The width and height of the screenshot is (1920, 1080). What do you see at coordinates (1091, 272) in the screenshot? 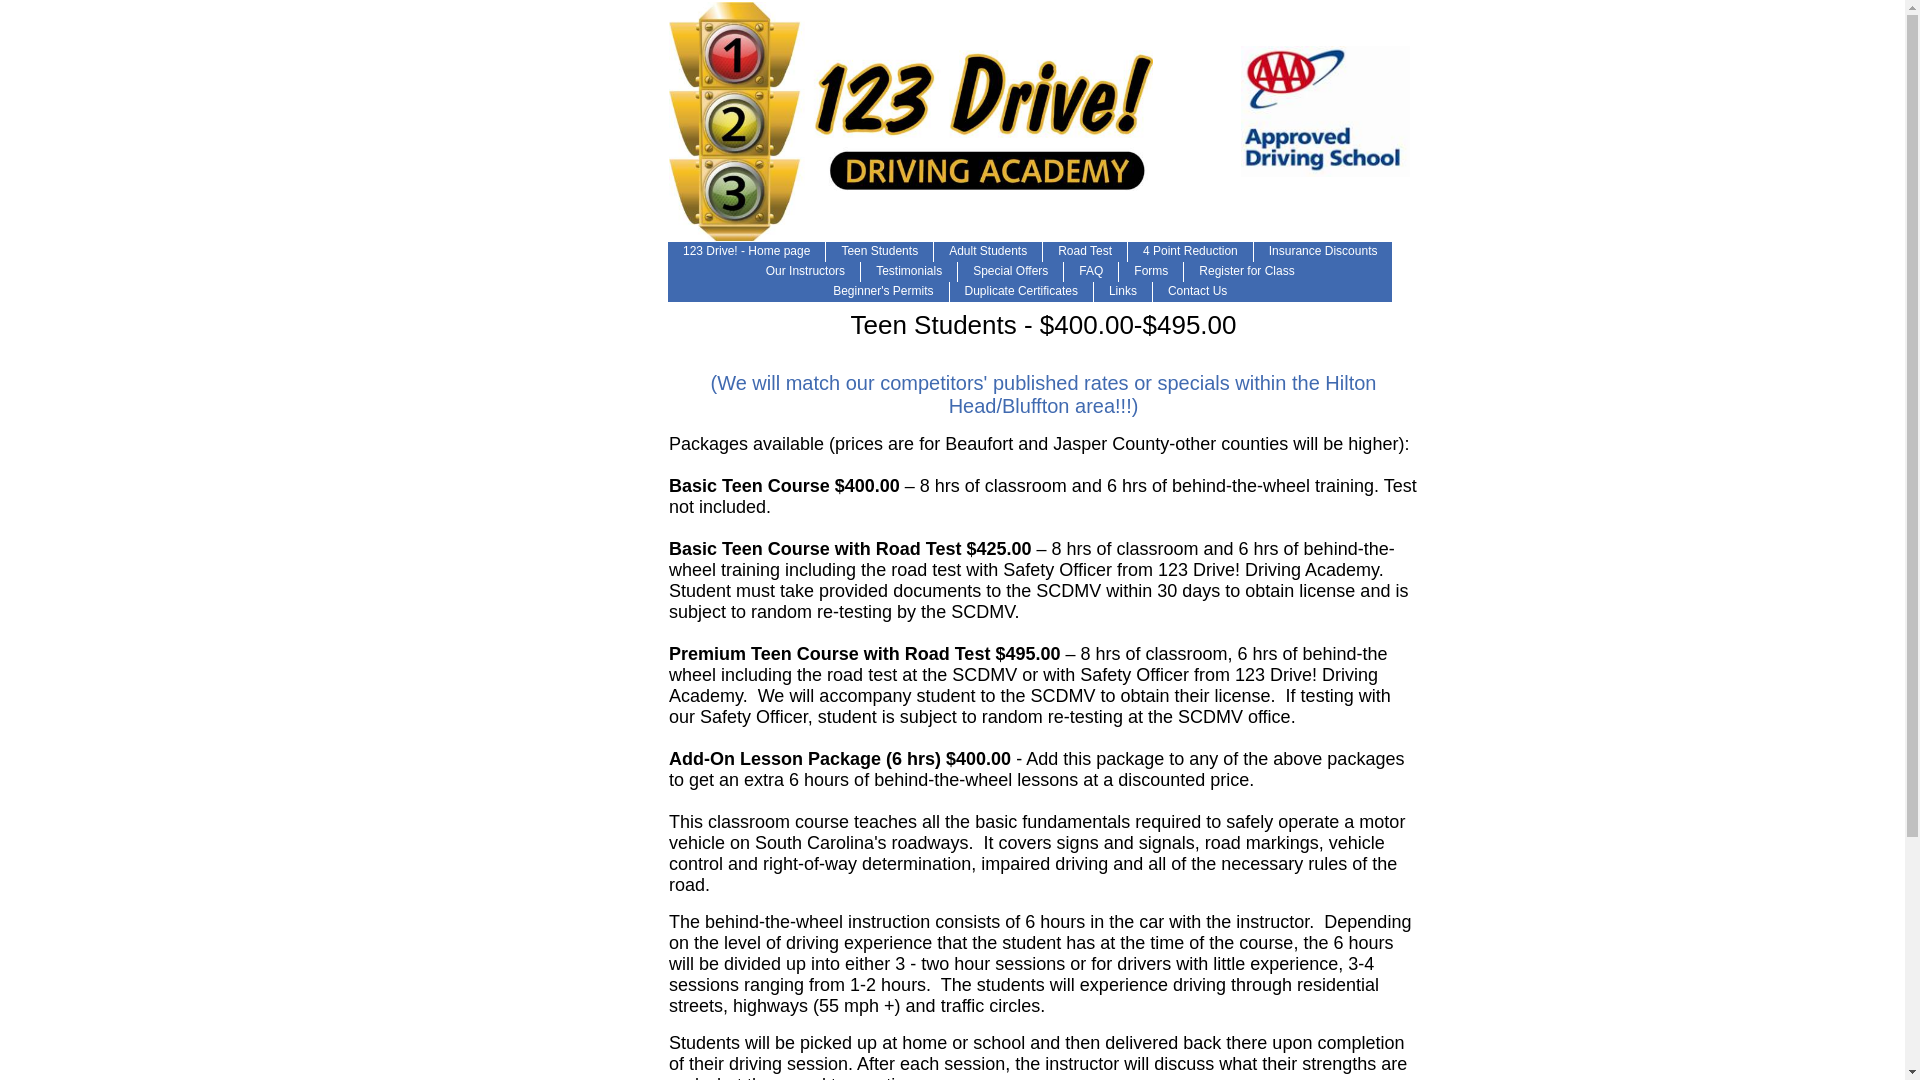
I see `FAQ` at bounding box center [1091, 272].